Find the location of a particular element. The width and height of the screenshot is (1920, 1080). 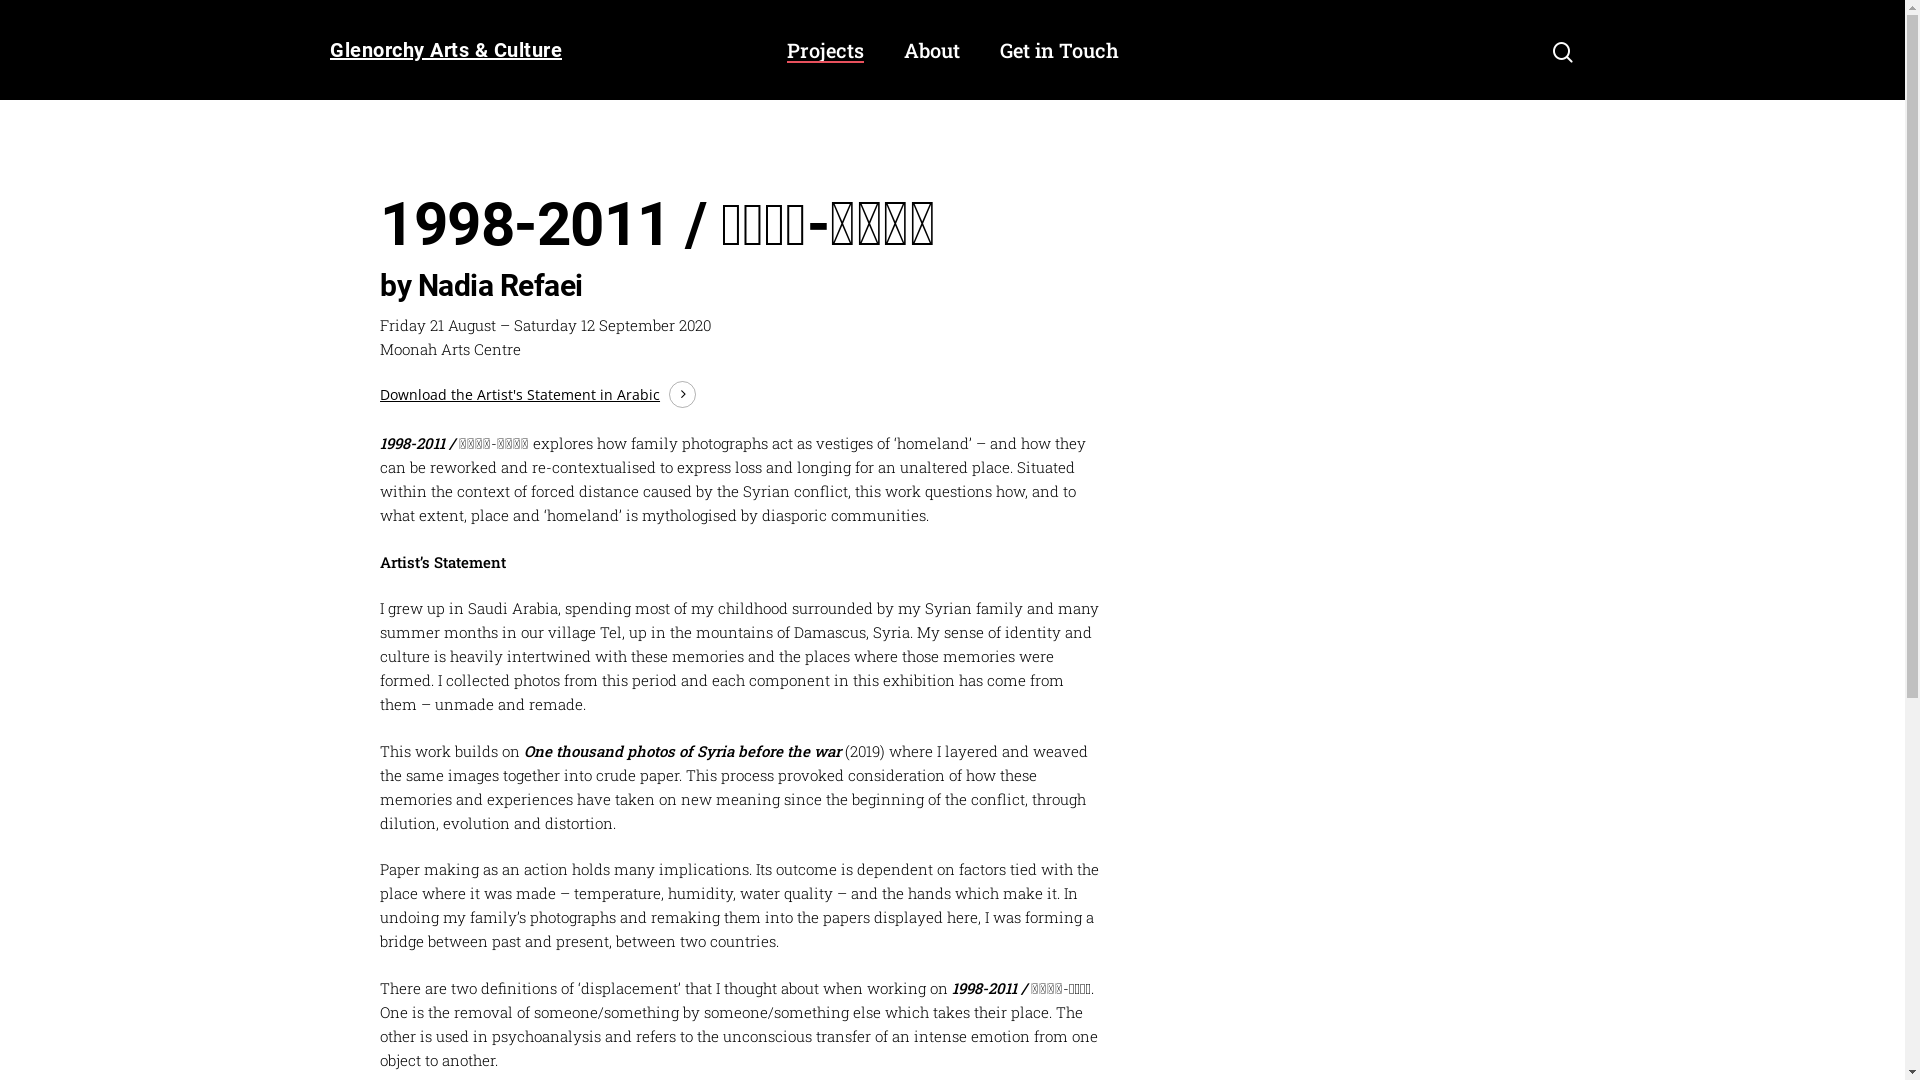

About is located at coordinates (932, 50).